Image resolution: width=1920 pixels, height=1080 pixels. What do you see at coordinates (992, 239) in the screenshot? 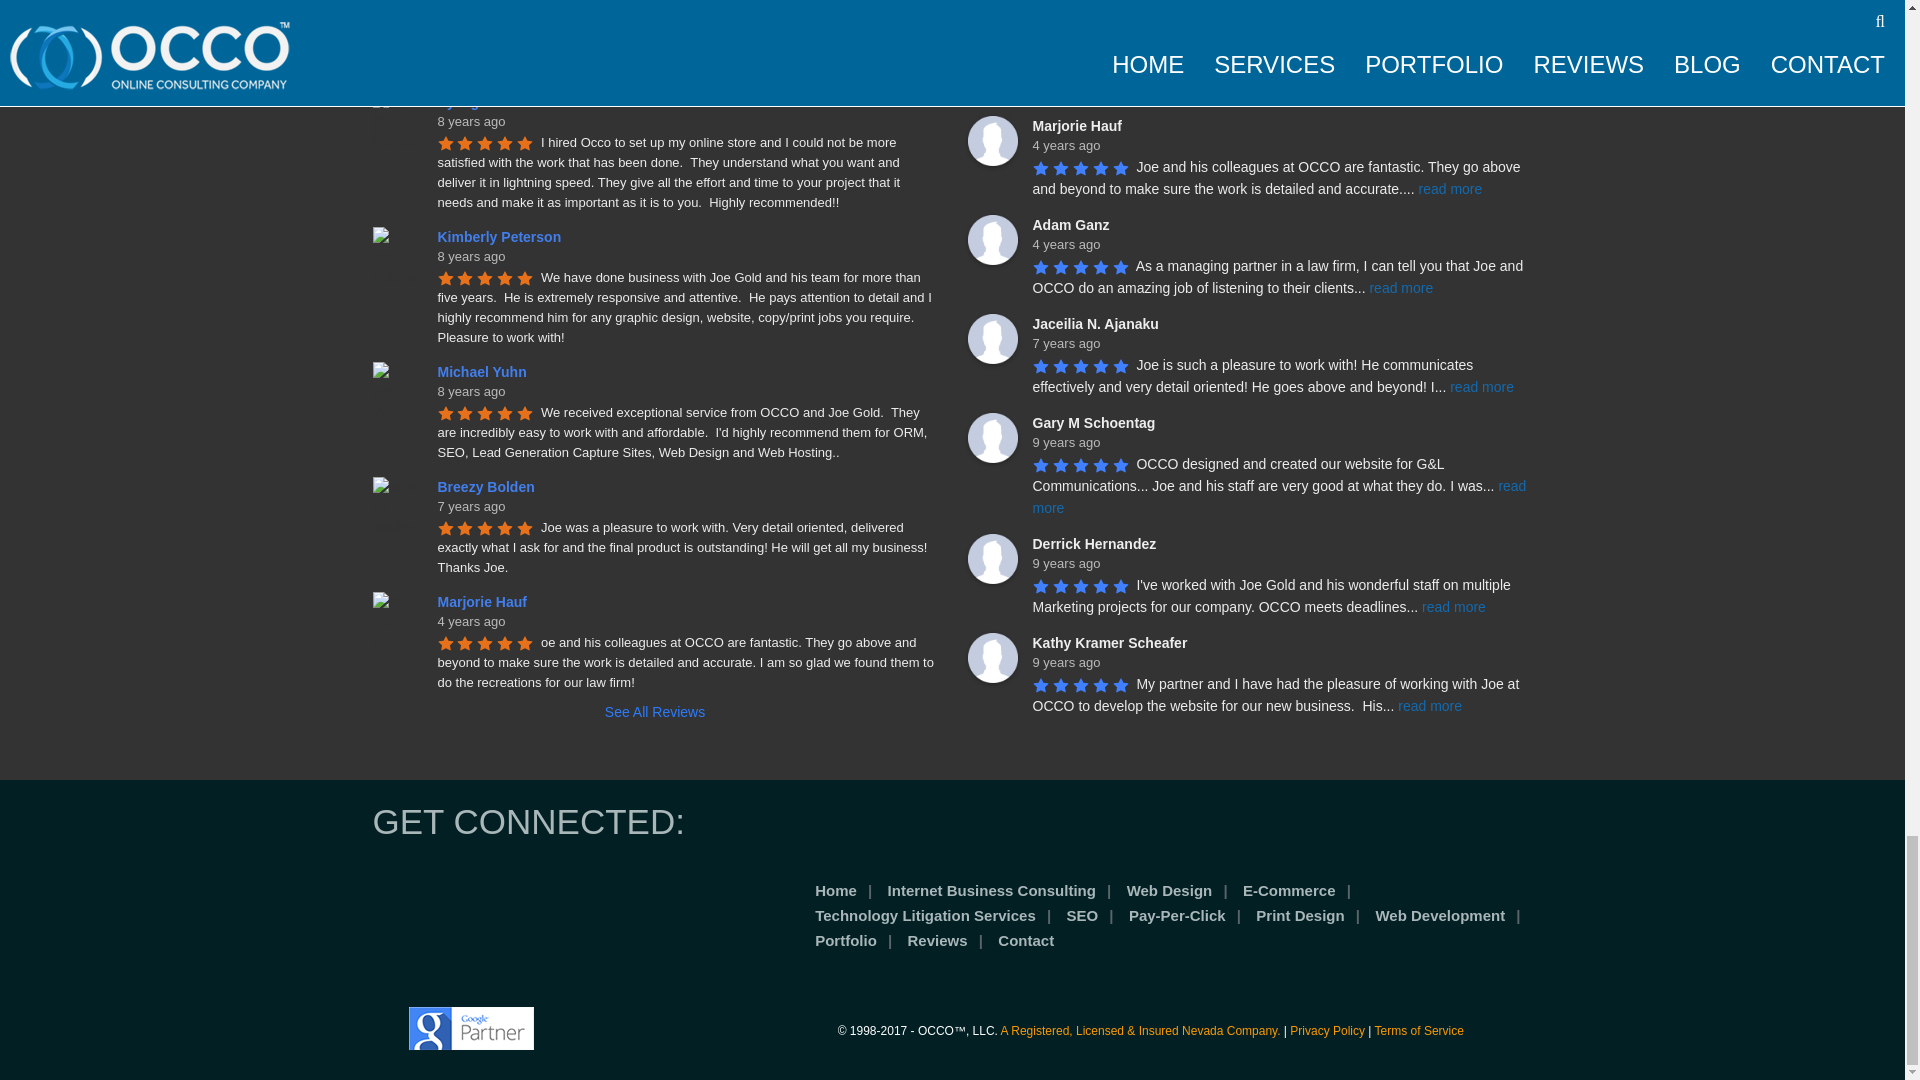
I see `Adam Ganz` at bounding box center [992, 239].